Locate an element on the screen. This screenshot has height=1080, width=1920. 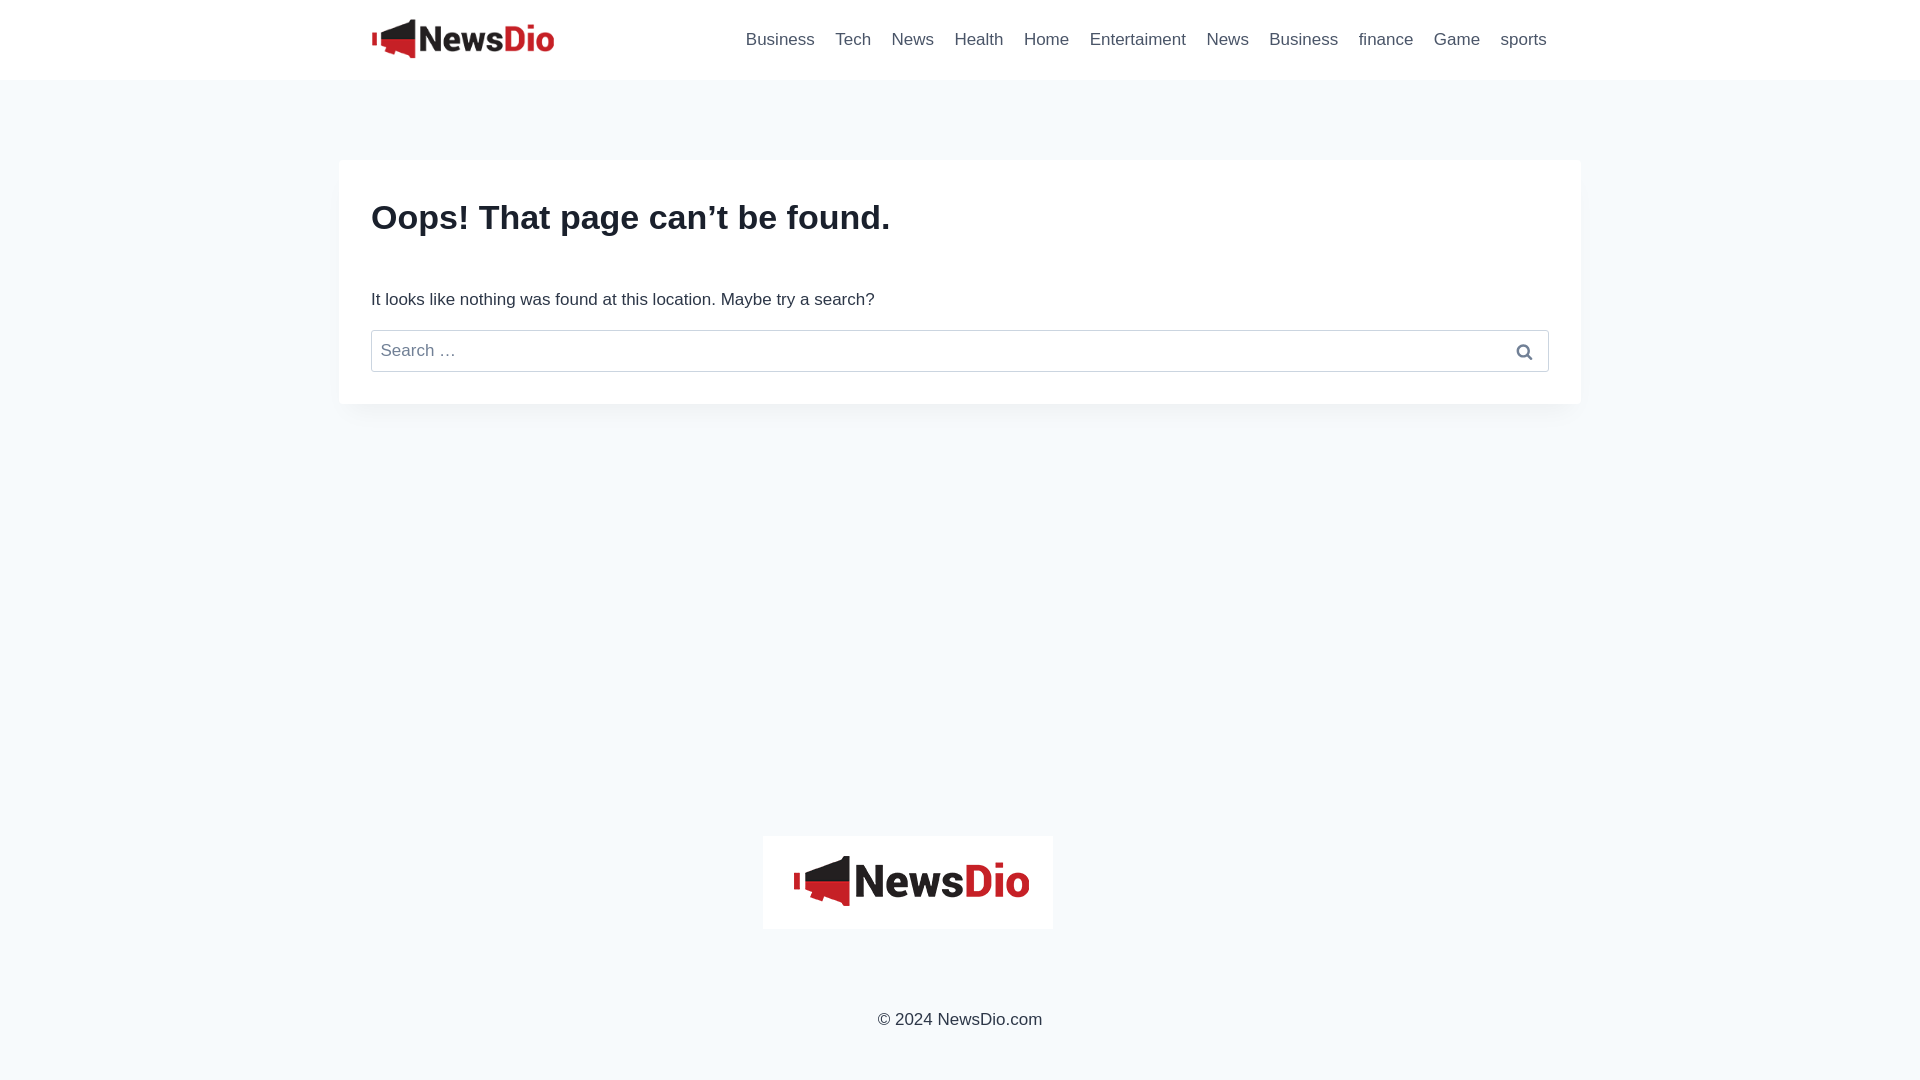
News is located at coordinates (912, 40).